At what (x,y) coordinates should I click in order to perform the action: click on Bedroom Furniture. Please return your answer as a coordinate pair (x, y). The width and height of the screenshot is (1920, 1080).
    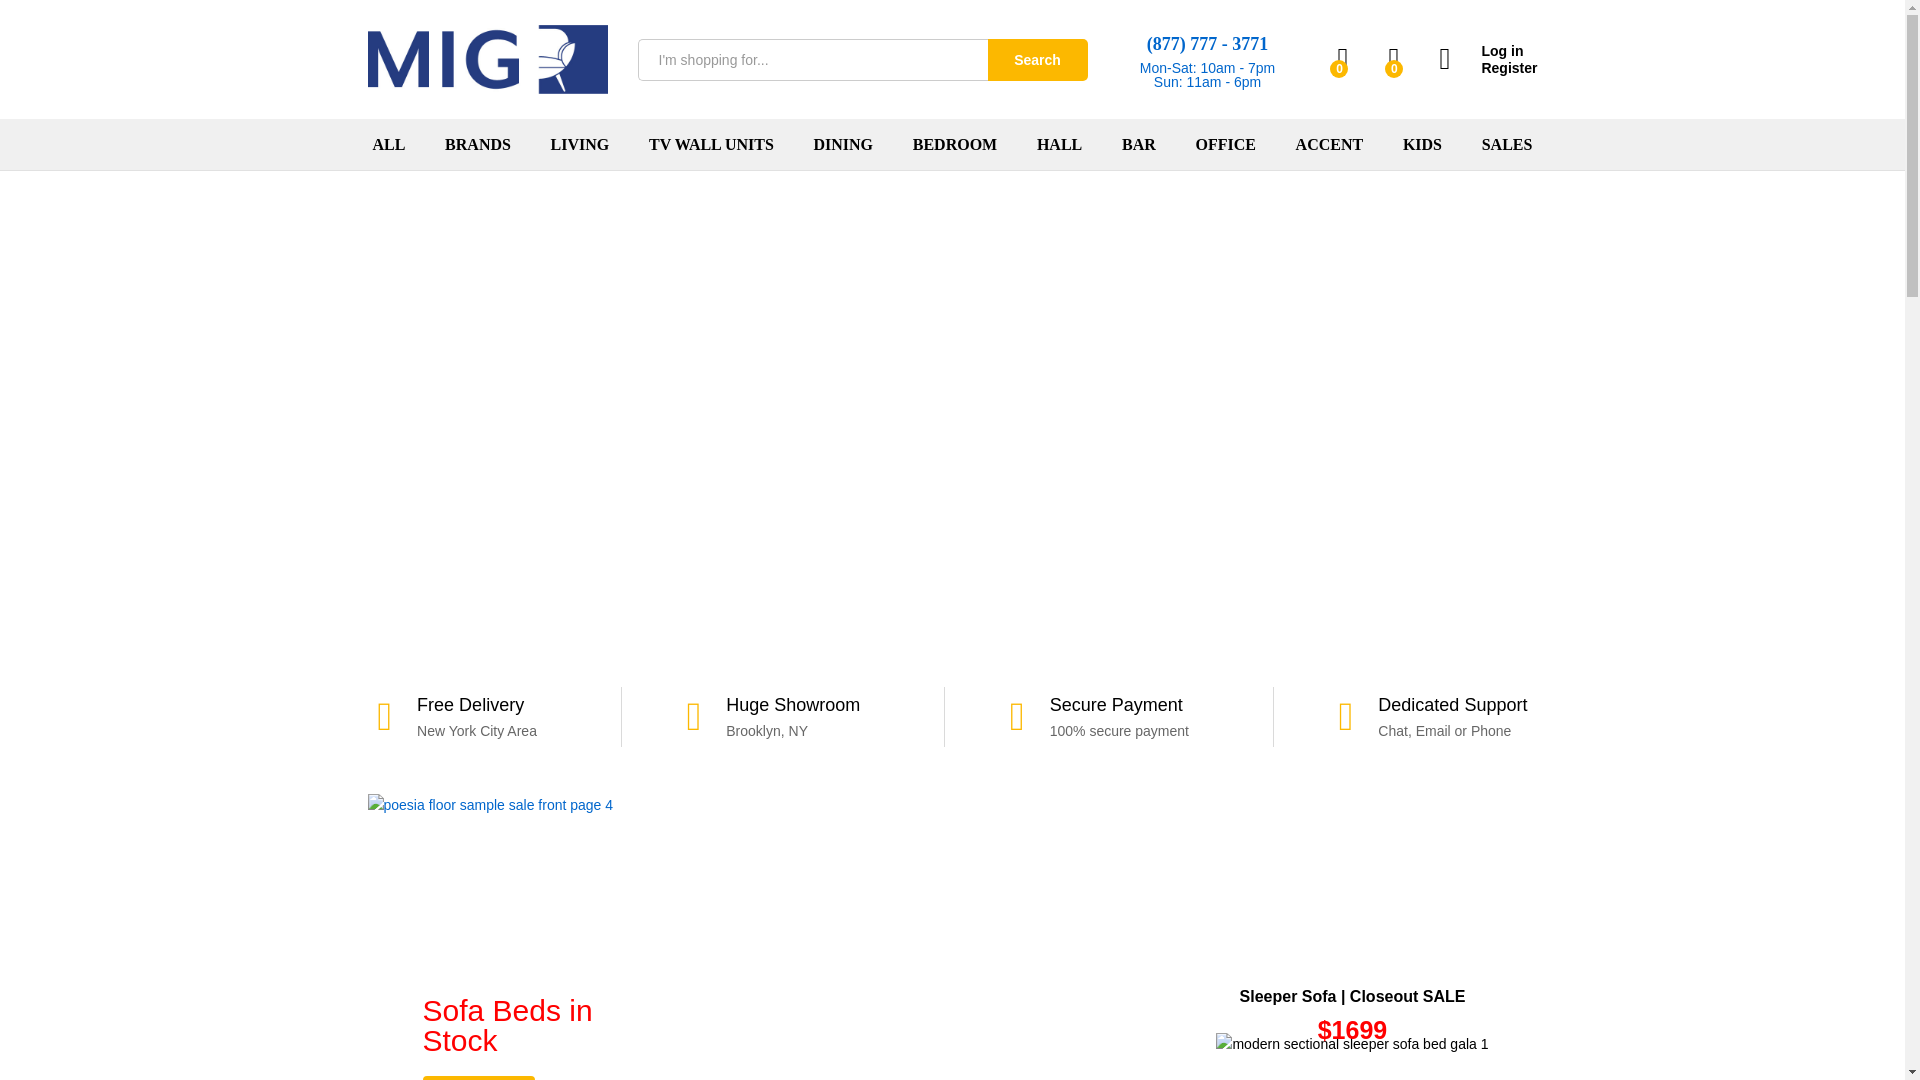
    Looking at the image, I should click on (954, 145).